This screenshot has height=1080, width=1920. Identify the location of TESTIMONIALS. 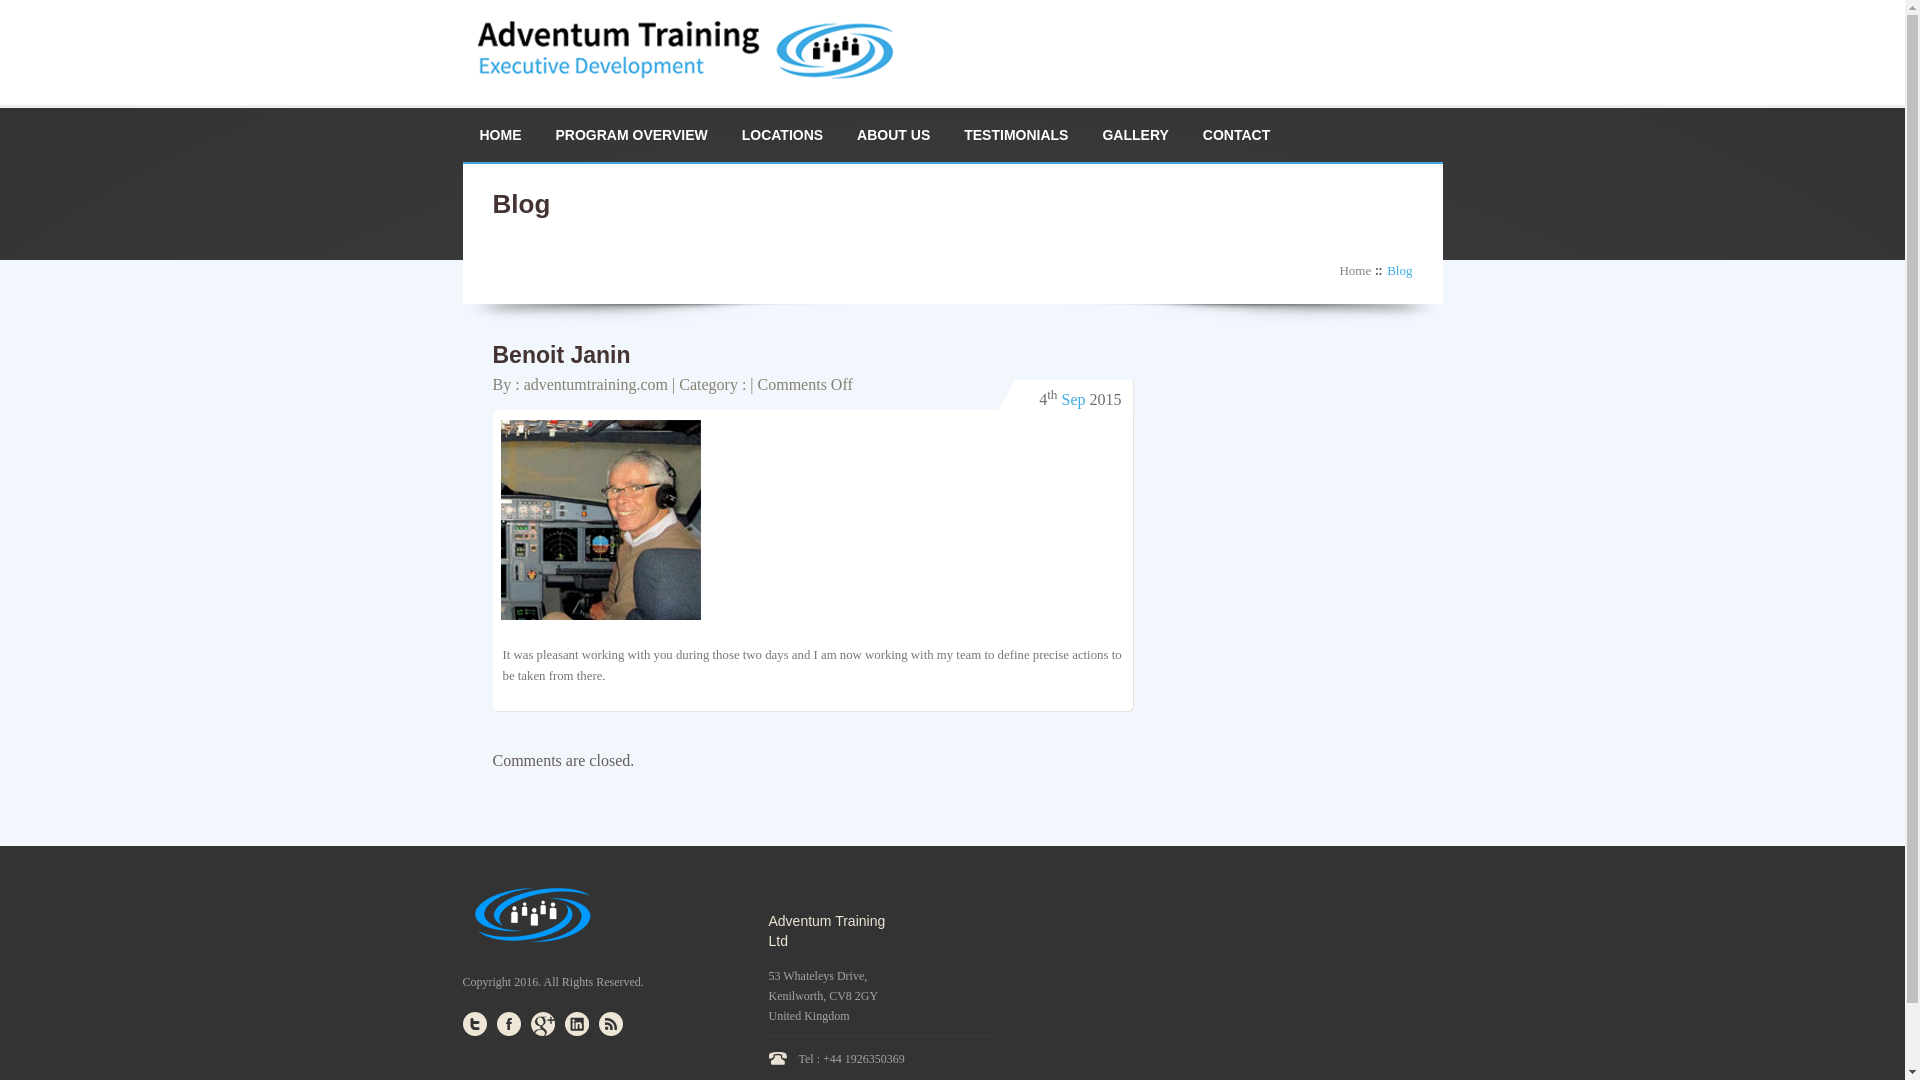
(1015, 135).